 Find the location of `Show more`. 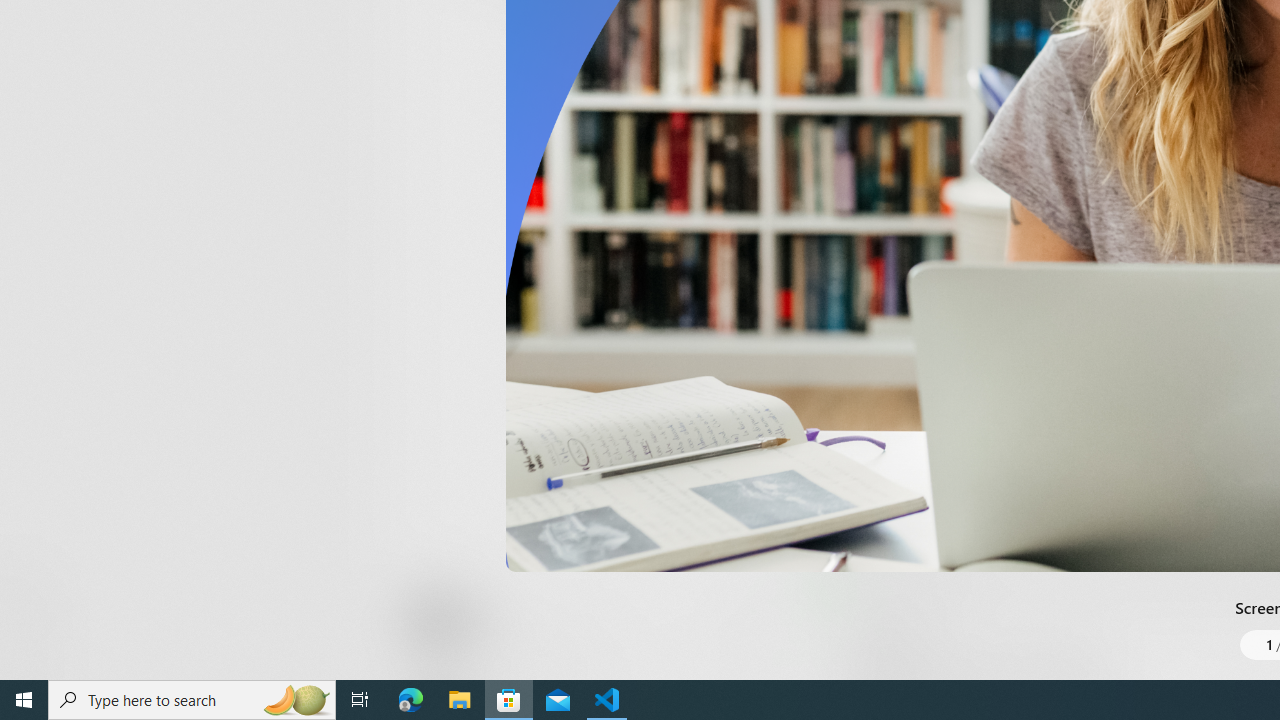

Show more is located at coordinates (854, 31).